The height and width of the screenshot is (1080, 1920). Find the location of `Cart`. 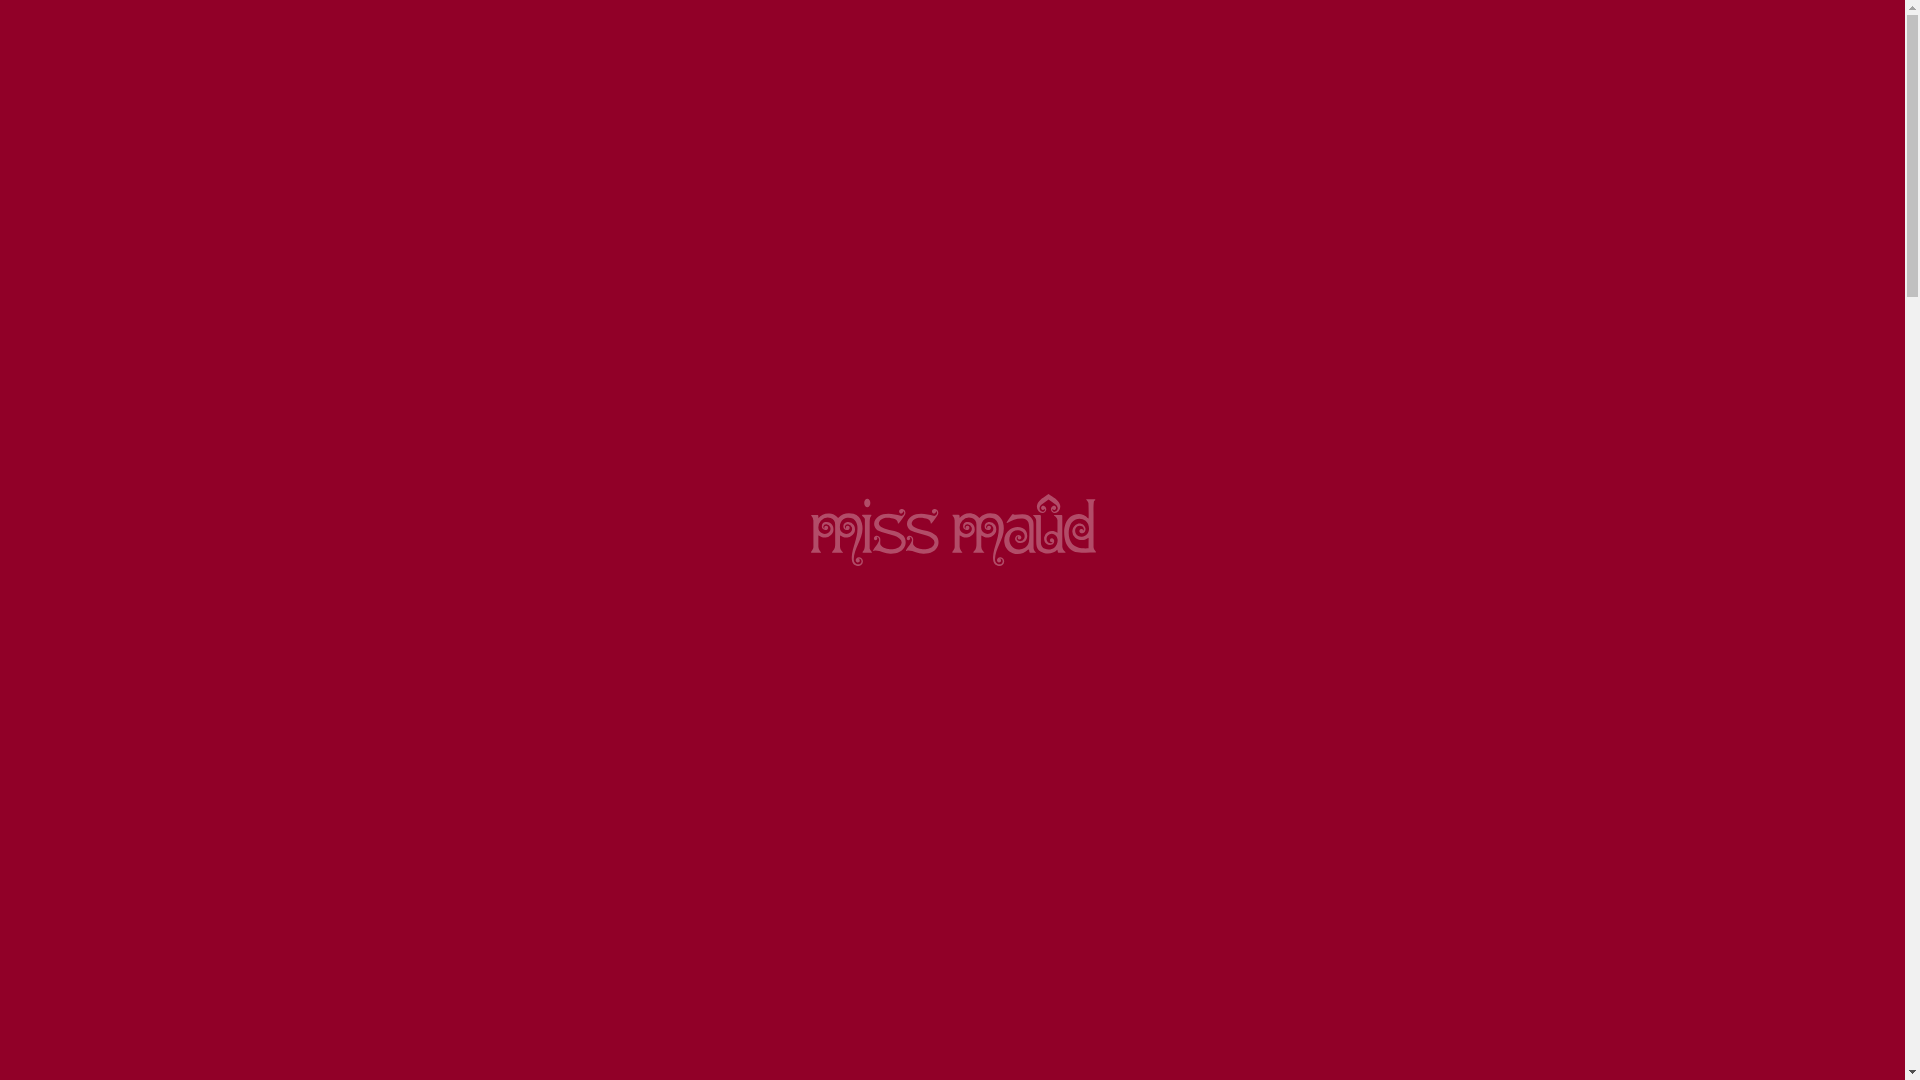

Cart is located at coordinates (1534, 120).